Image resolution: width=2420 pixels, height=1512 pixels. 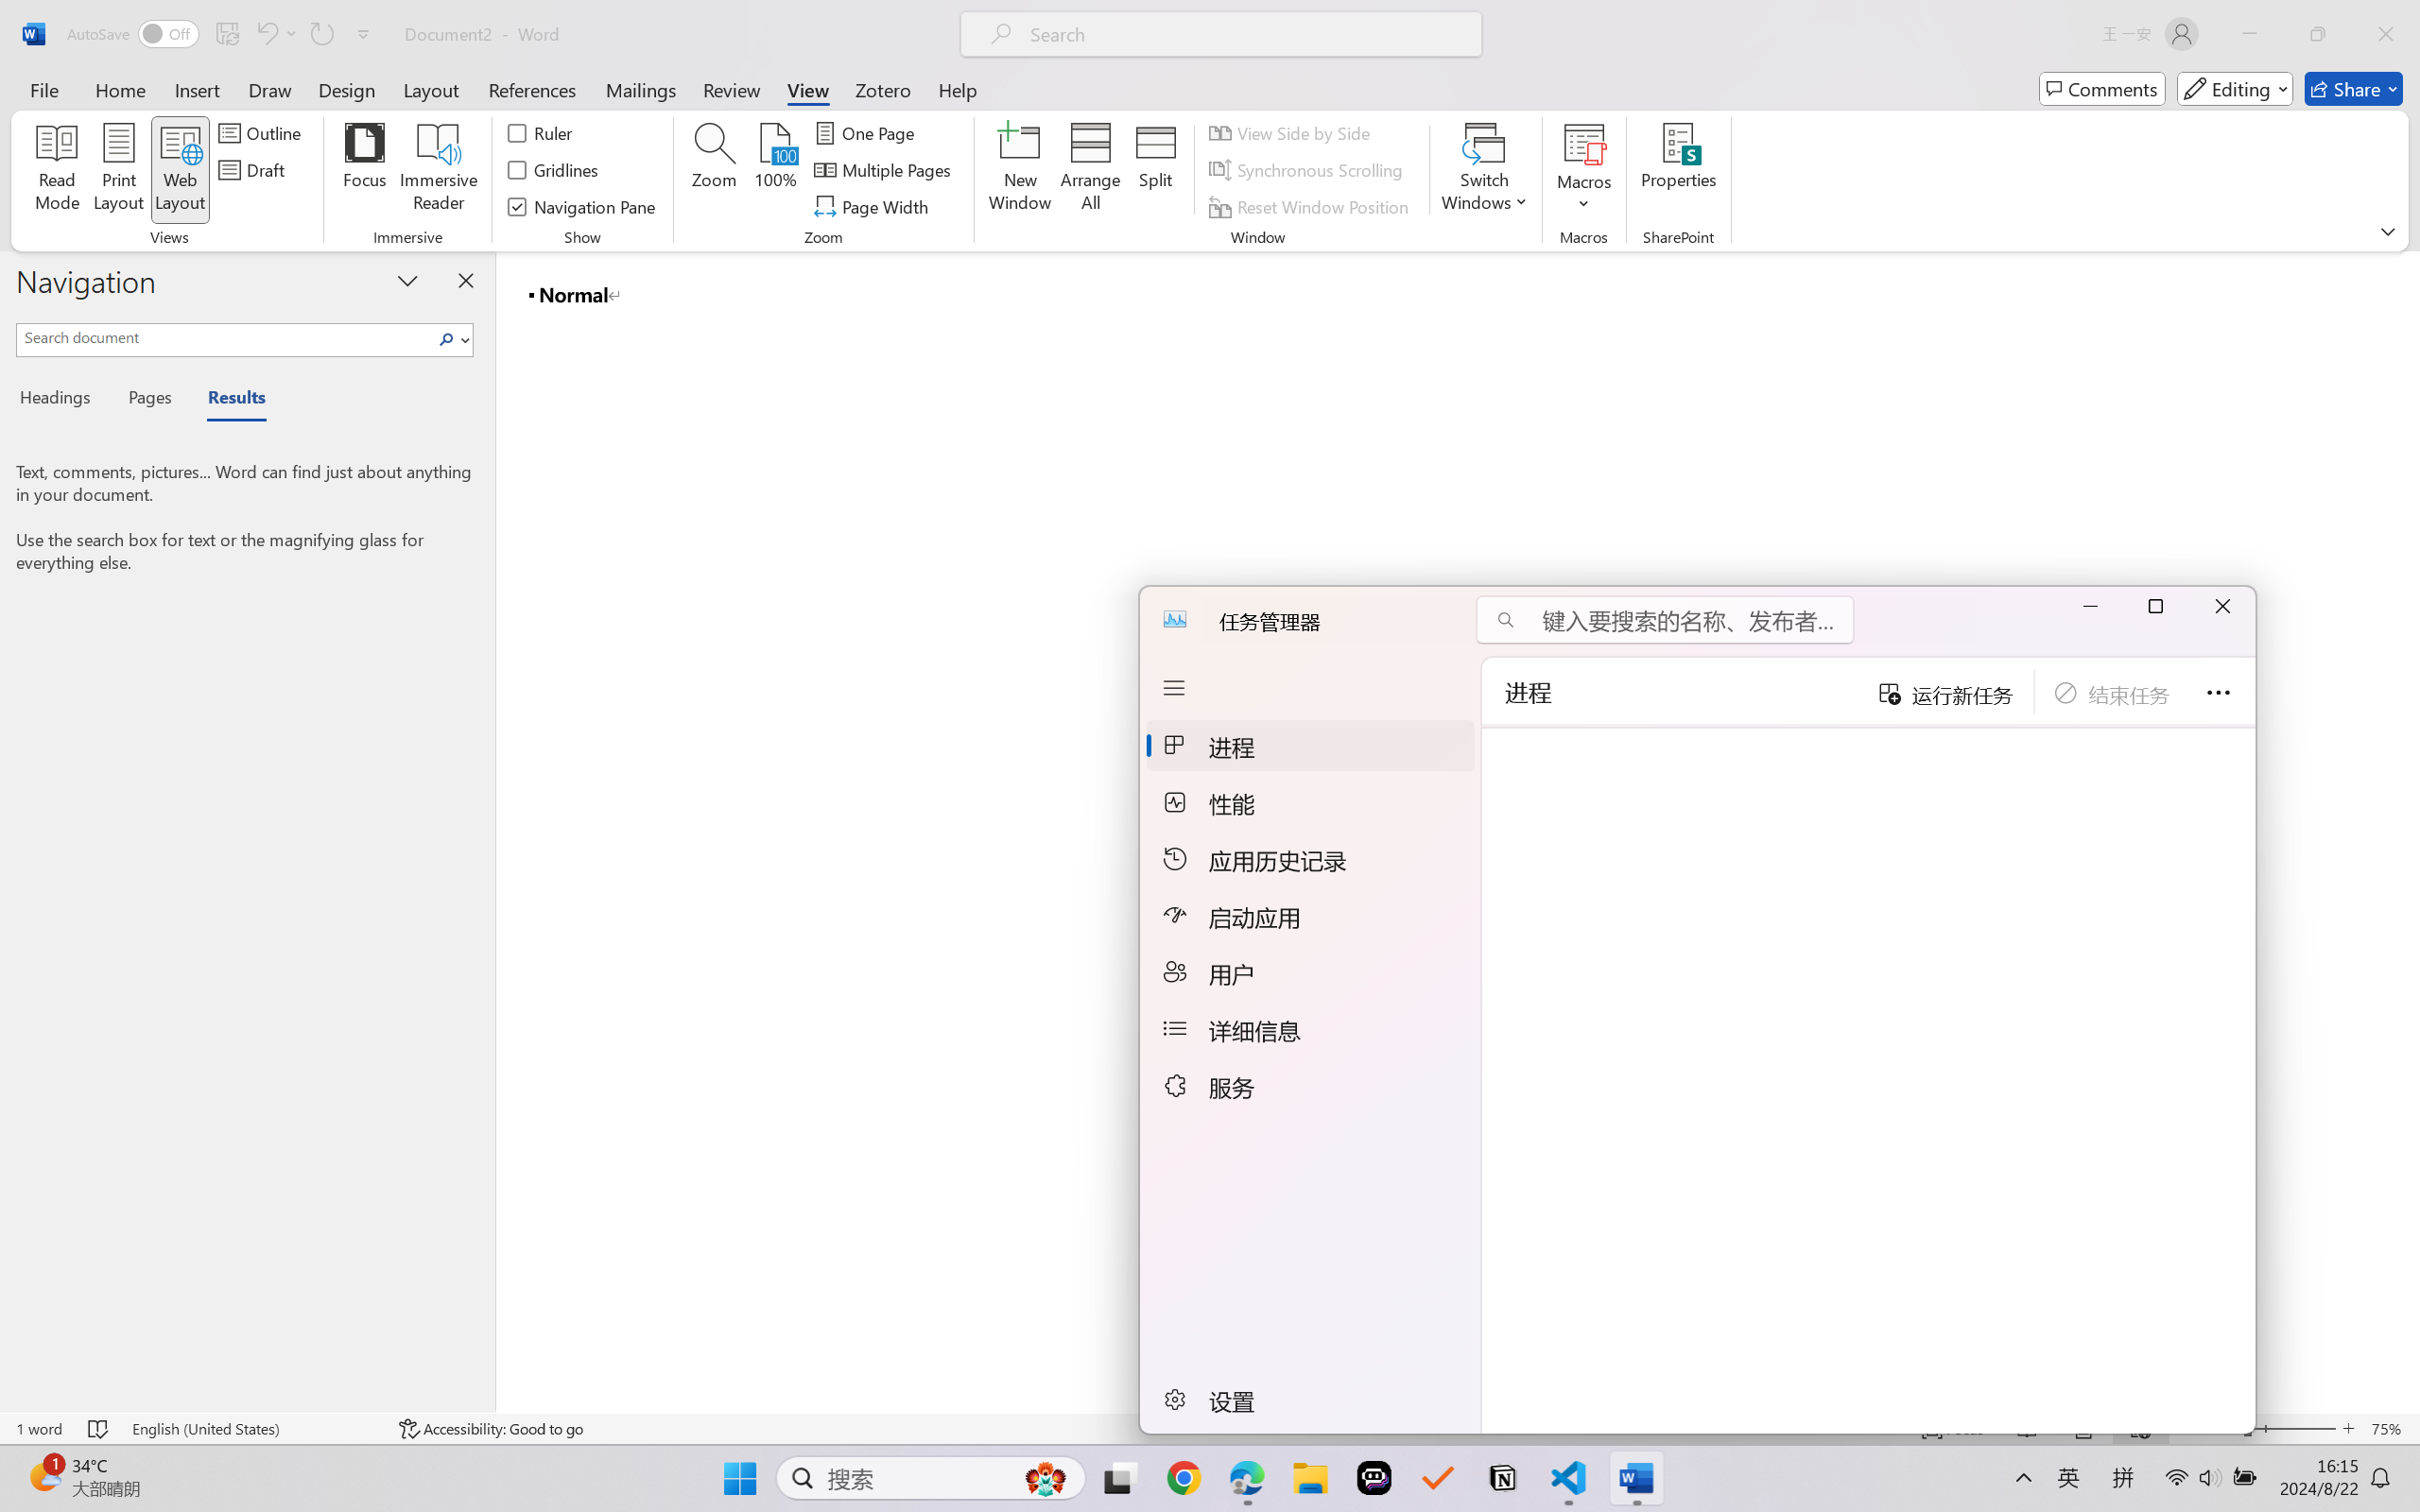 What do you see at coordinates (1679, 170) in the screenshot?
I see `Properties` at bounding box center [1679, 170].